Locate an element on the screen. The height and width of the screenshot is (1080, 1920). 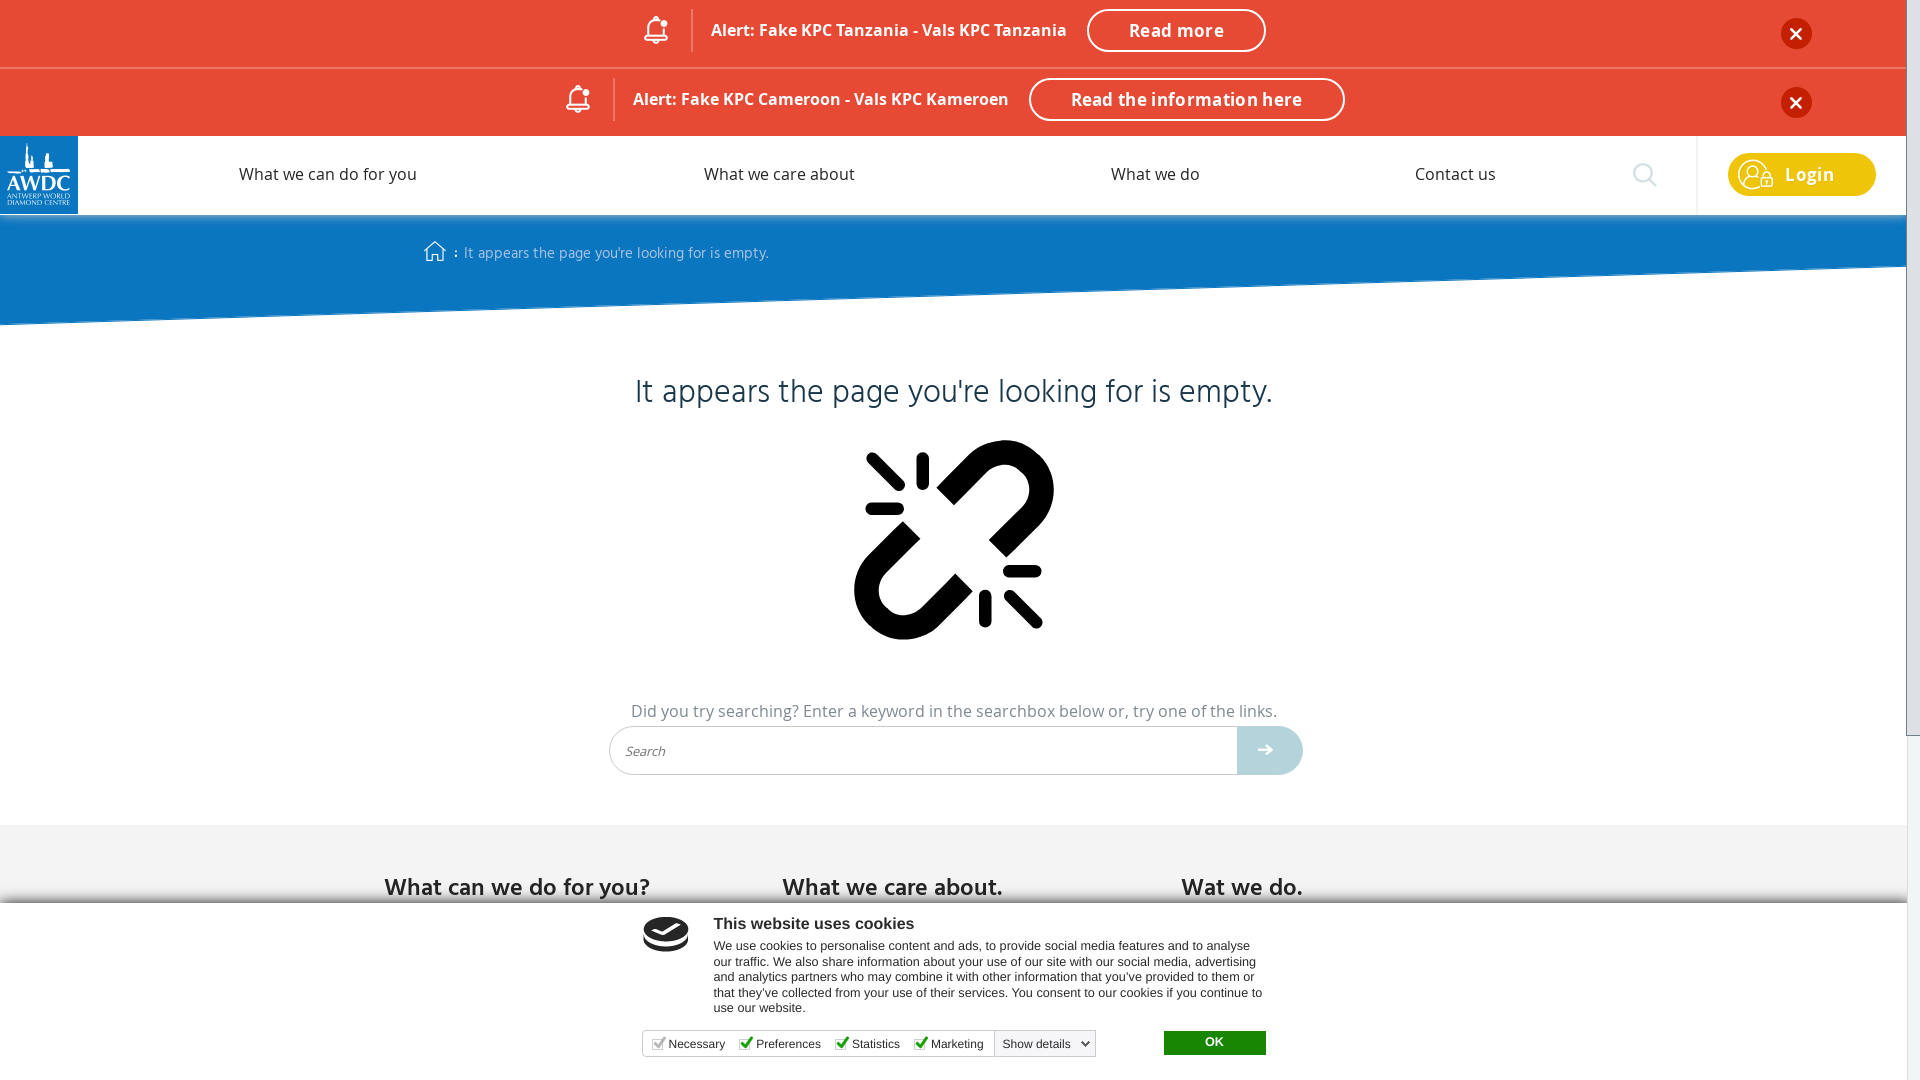
News is located at coordinates (1352, 992).